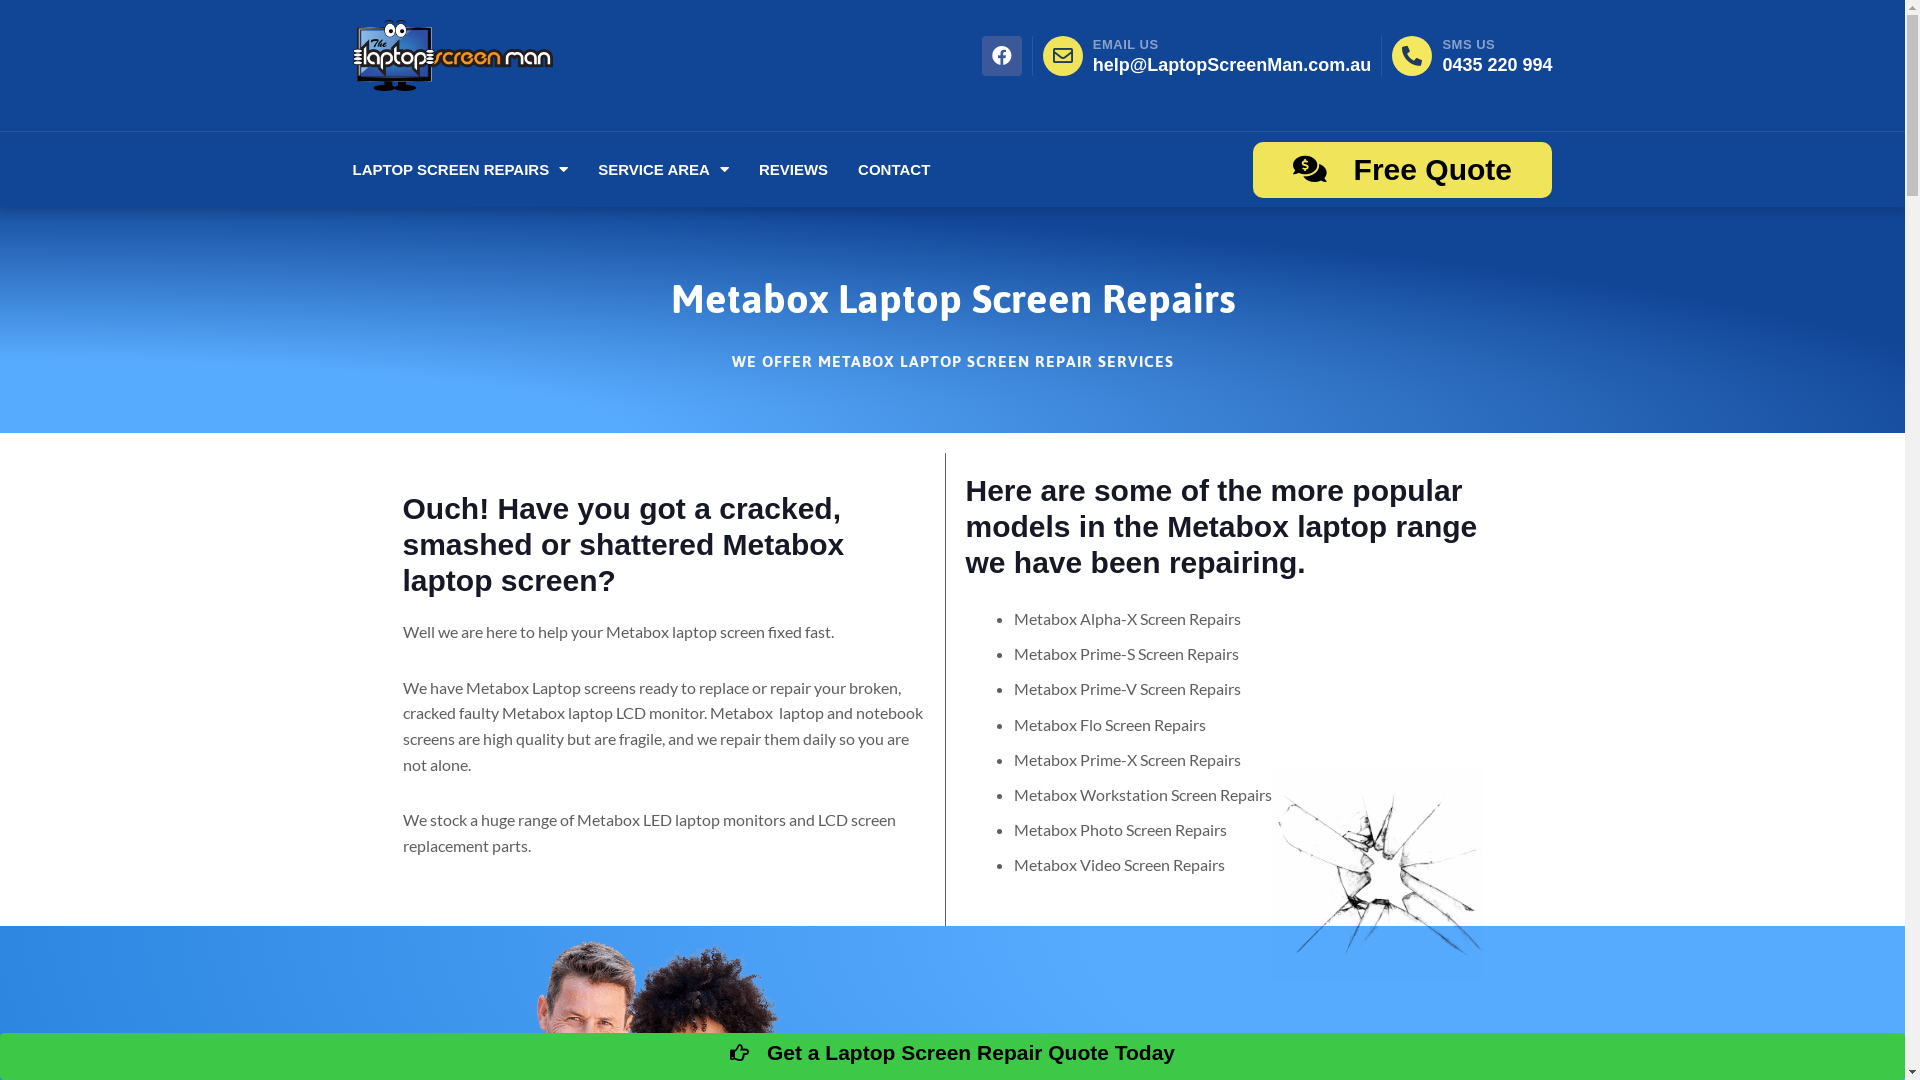  Describe the element at coordinates (794, 170) in the screenshot. I see `REVIEWS` at that location.